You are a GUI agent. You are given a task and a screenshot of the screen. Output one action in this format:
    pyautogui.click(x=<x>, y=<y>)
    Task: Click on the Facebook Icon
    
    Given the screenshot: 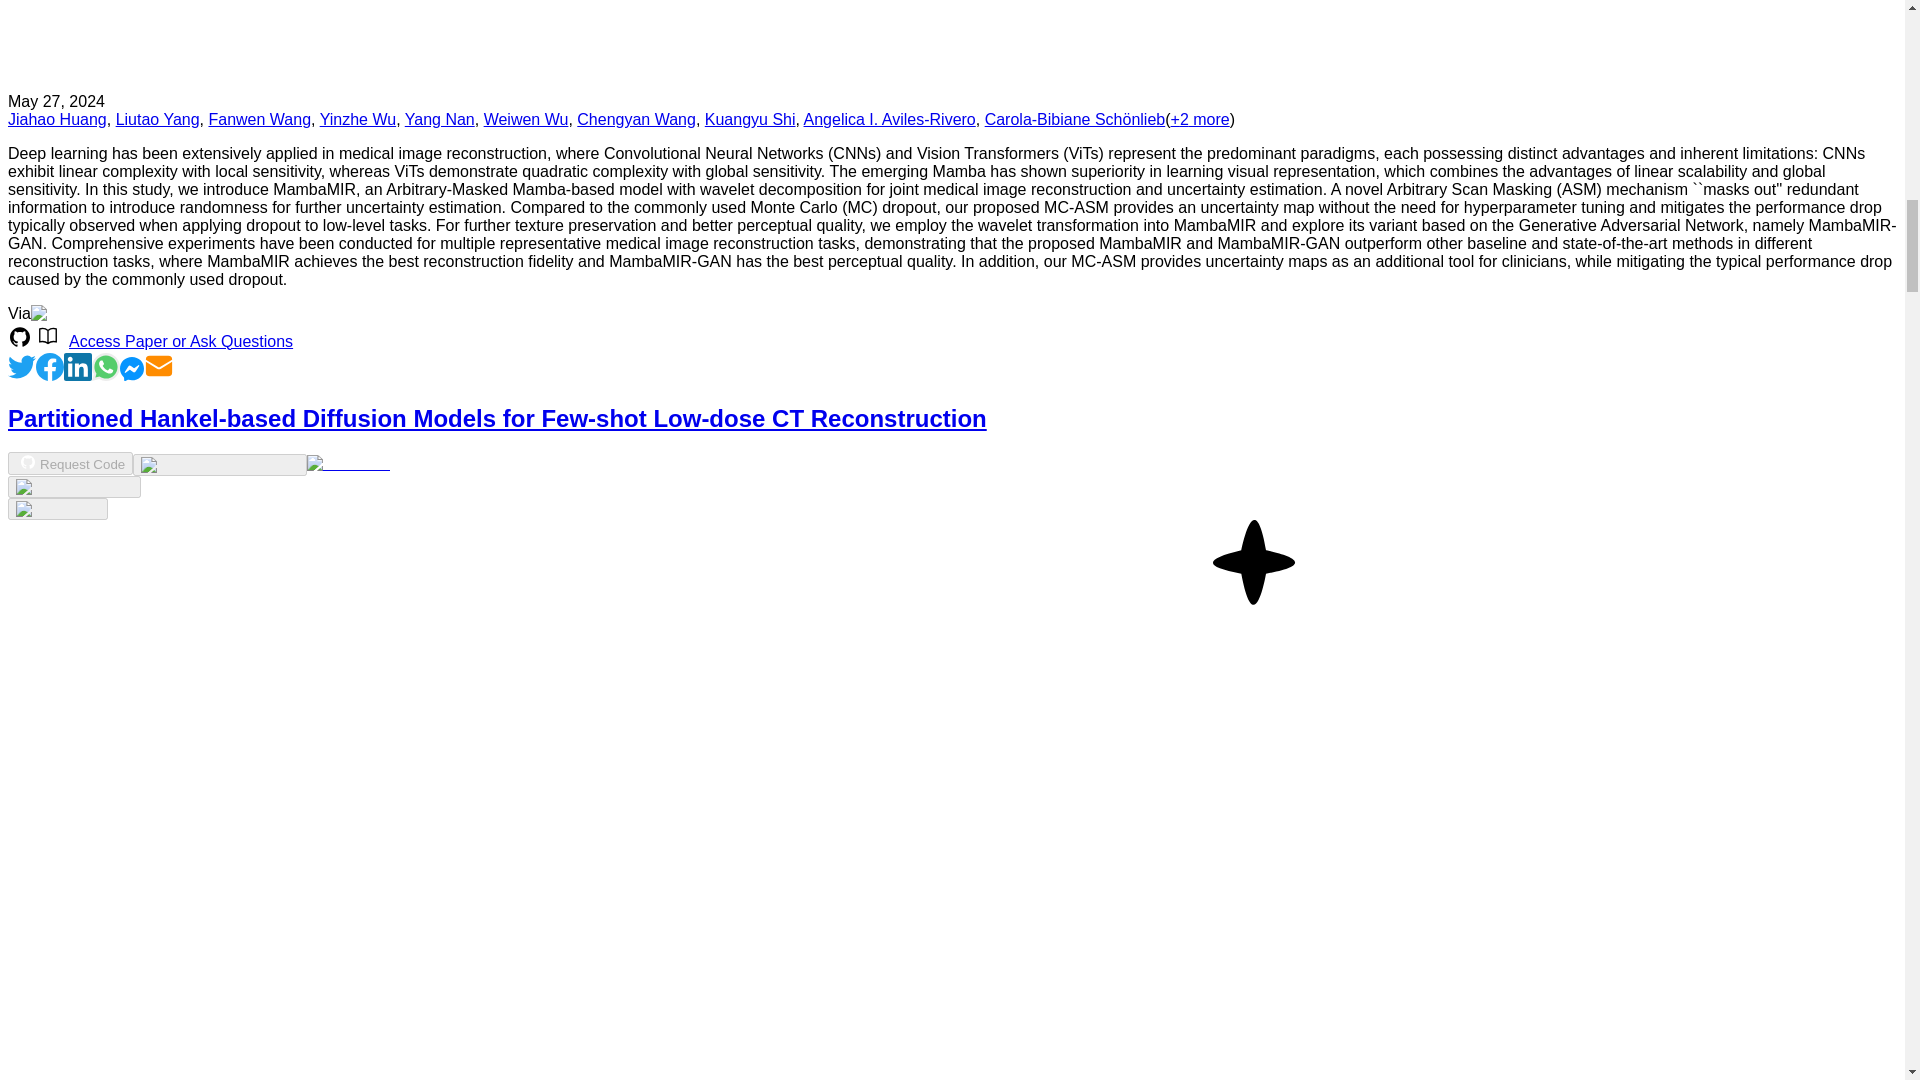 What is the action you would take?
    pyautogui.click(x=50, y=367)
    